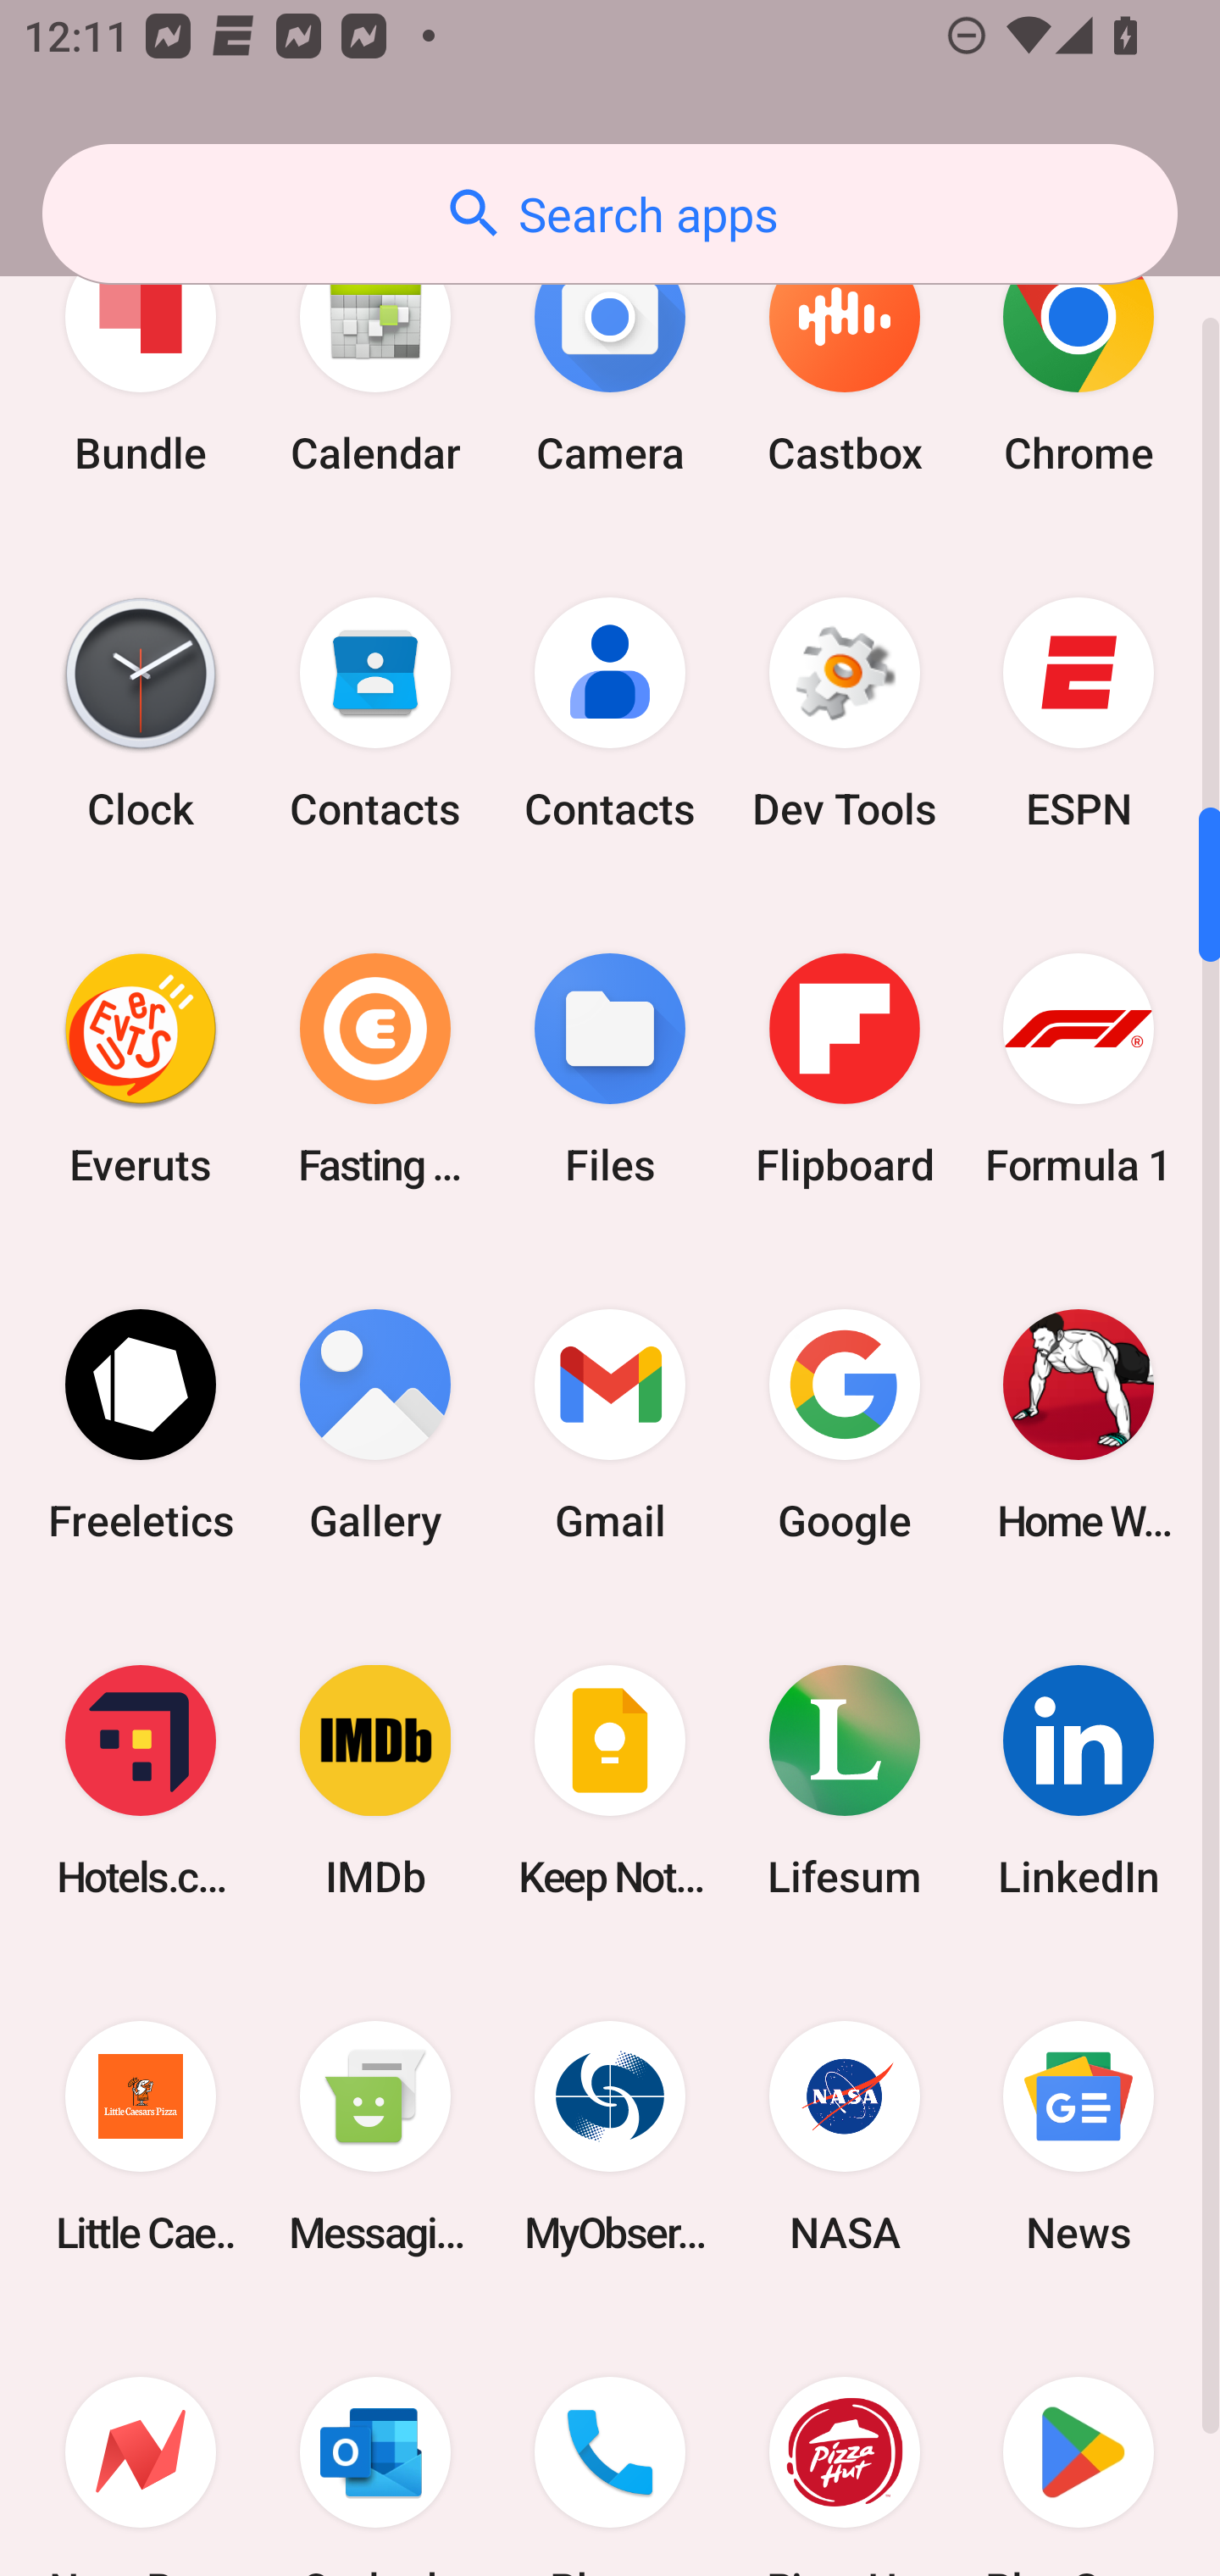  I want to click on IMDb, so click(375, 1781).